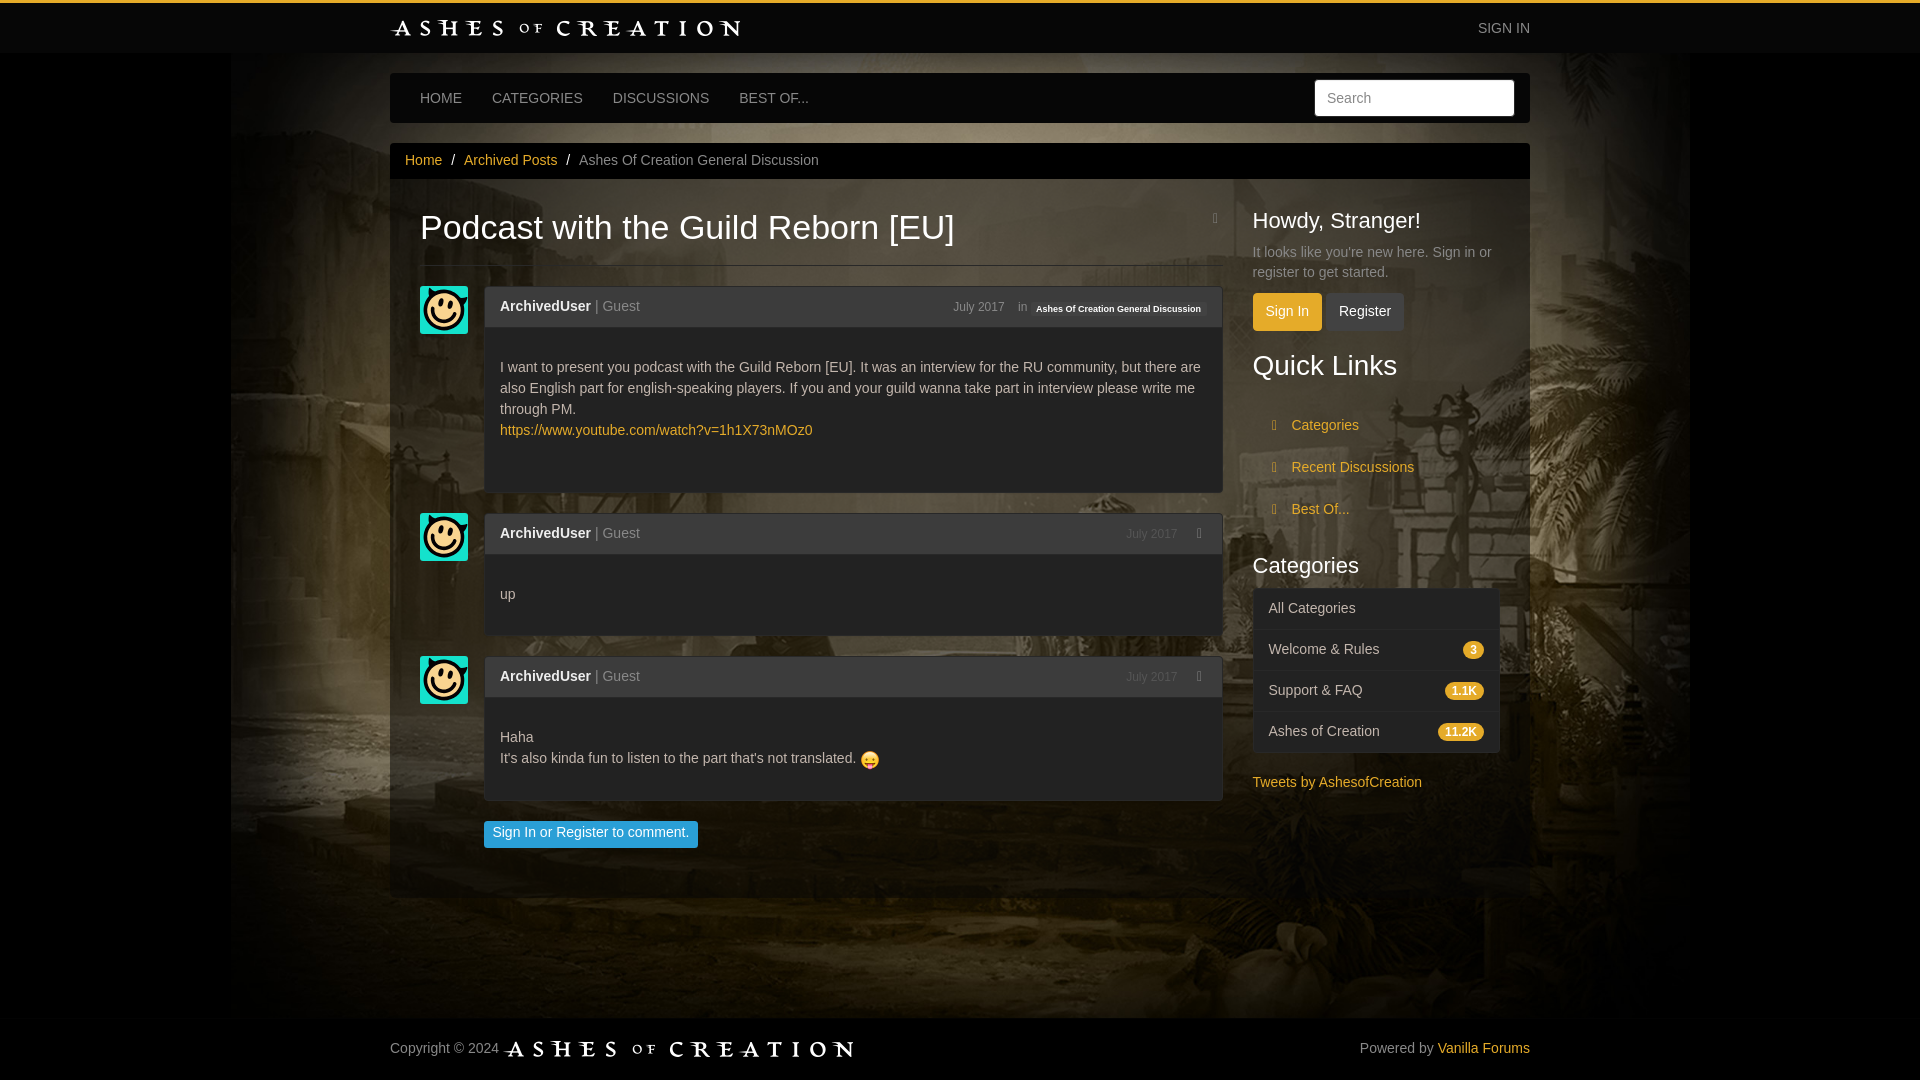 Image resolution: width=1920 pixels, height=1080 pixels. I want to click on Categories, so click(1375, 426).